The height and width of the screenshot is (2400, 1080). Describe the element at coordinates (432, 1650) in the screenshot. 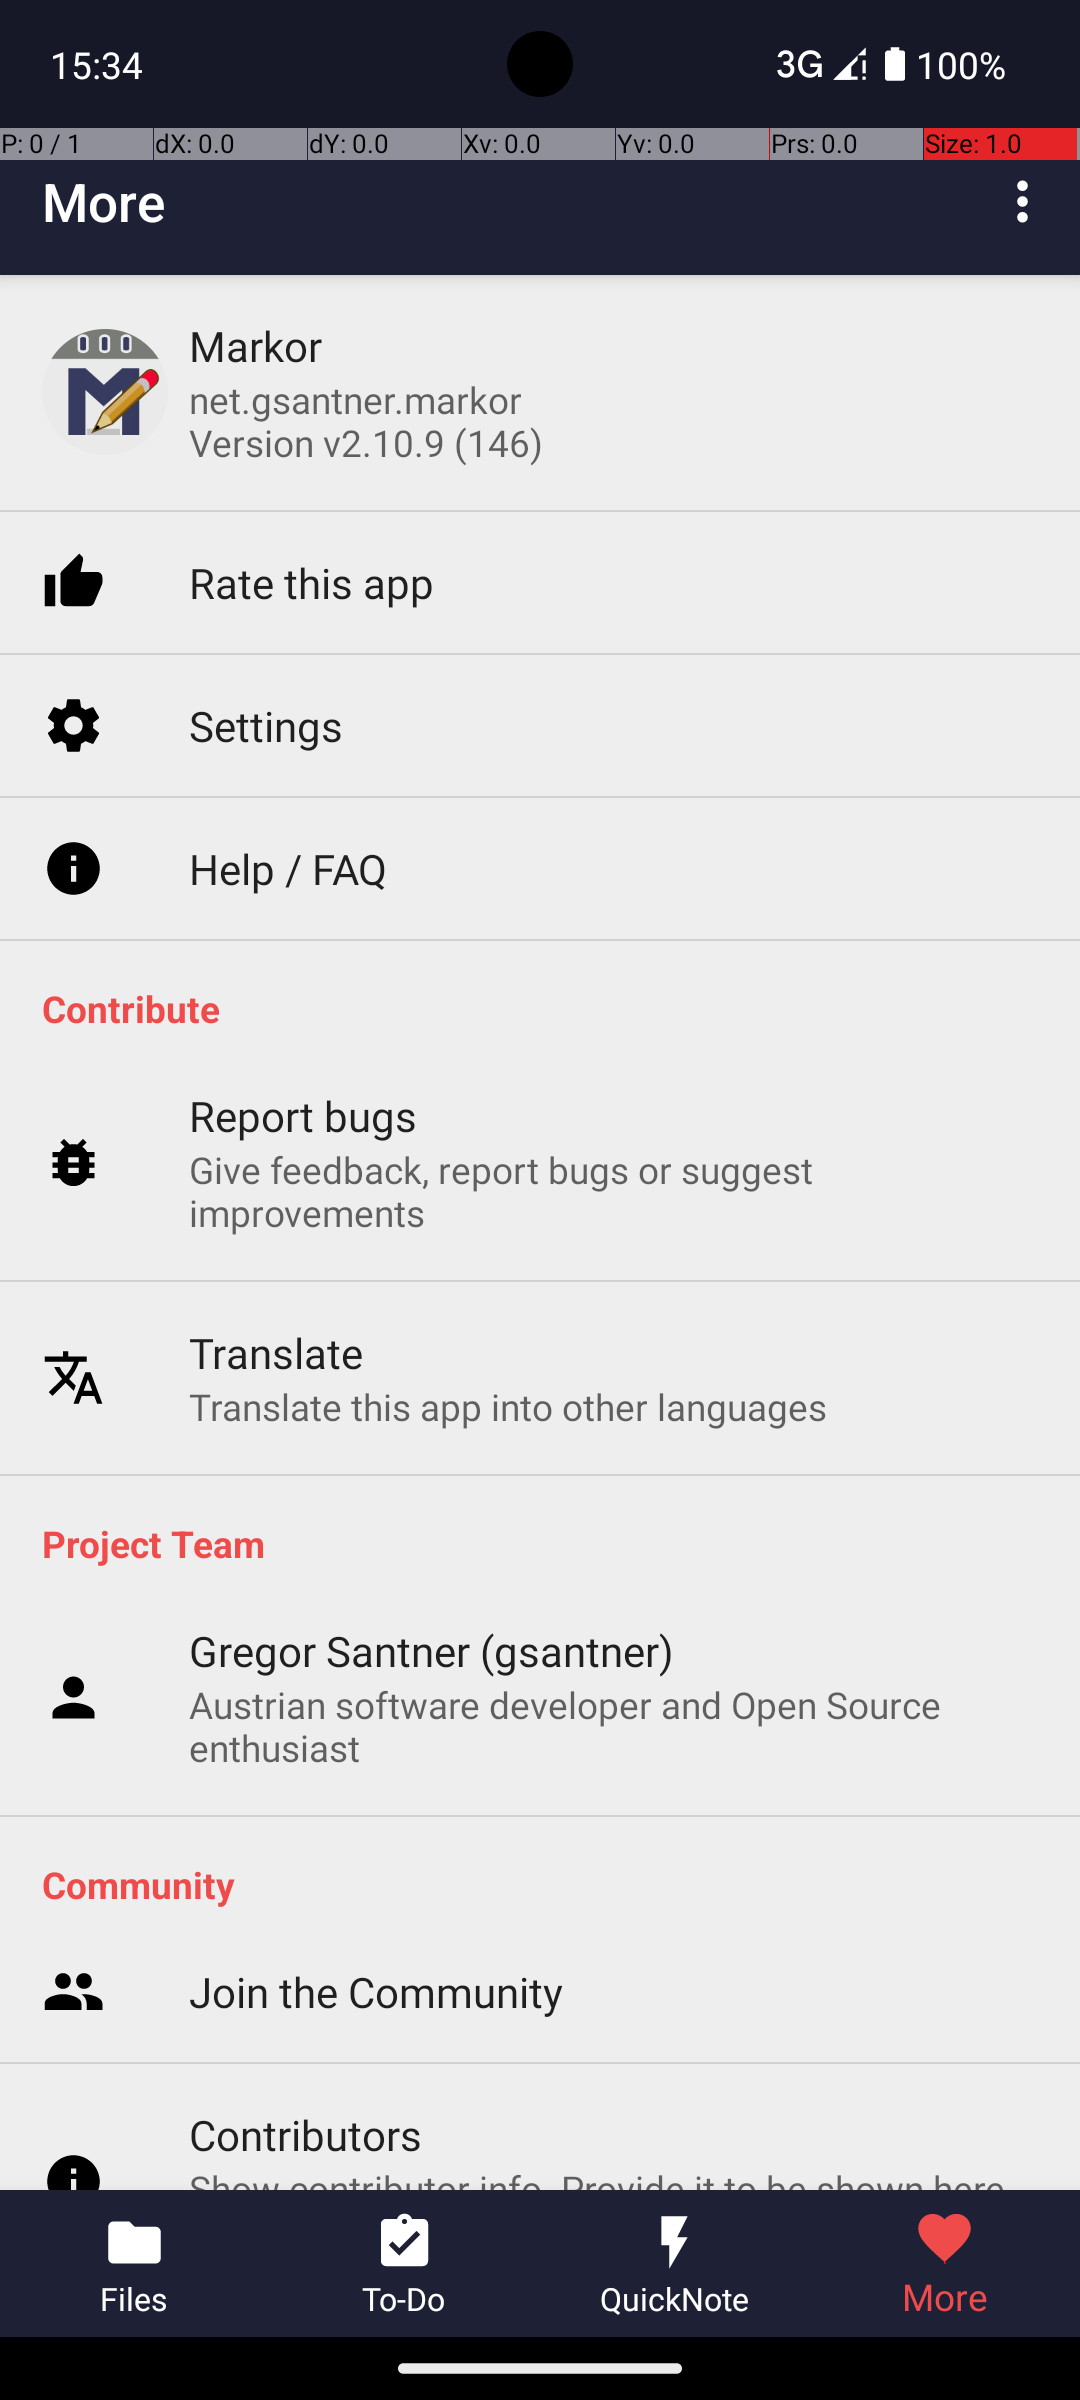

I see `Gregor Santner (gsantner)` at that location.